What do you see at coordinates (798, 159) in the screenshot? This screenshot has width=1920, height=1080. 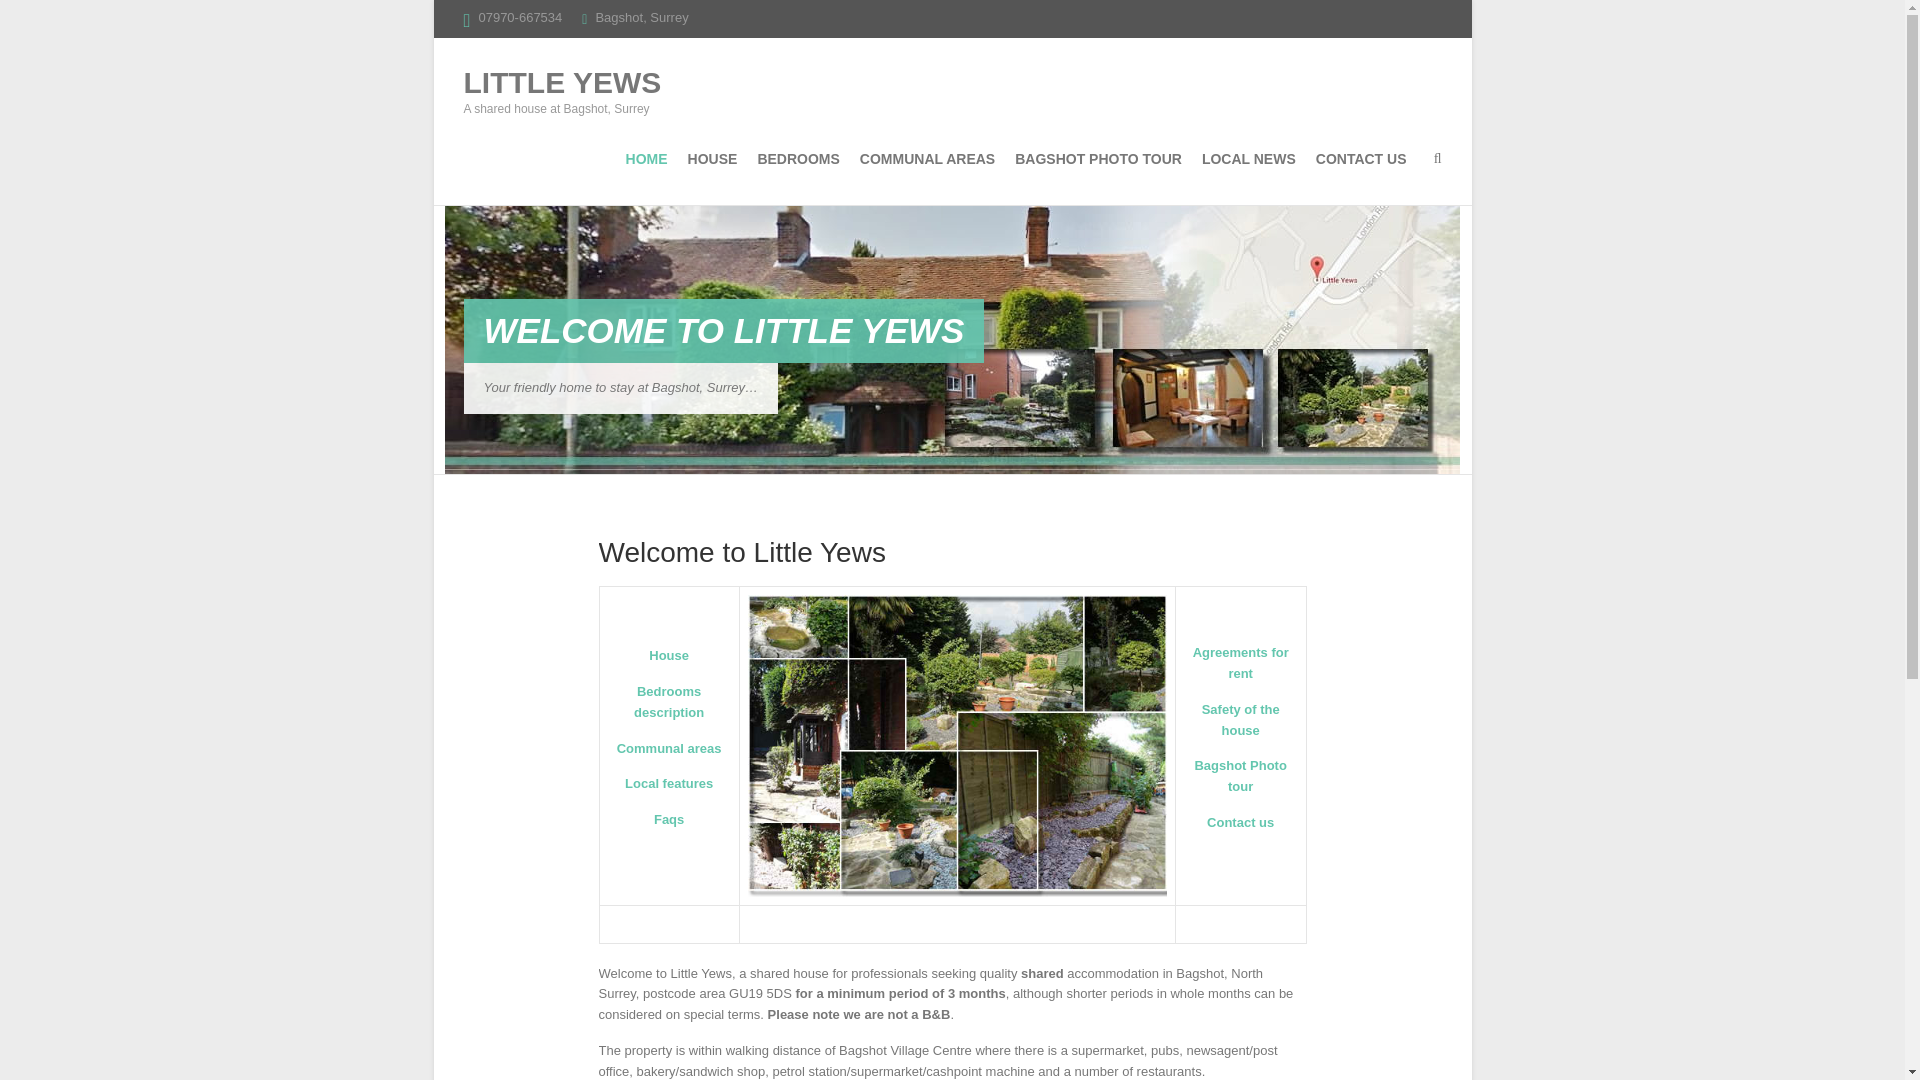 I see `BEDROOMS` at bounding box center [798, 159].